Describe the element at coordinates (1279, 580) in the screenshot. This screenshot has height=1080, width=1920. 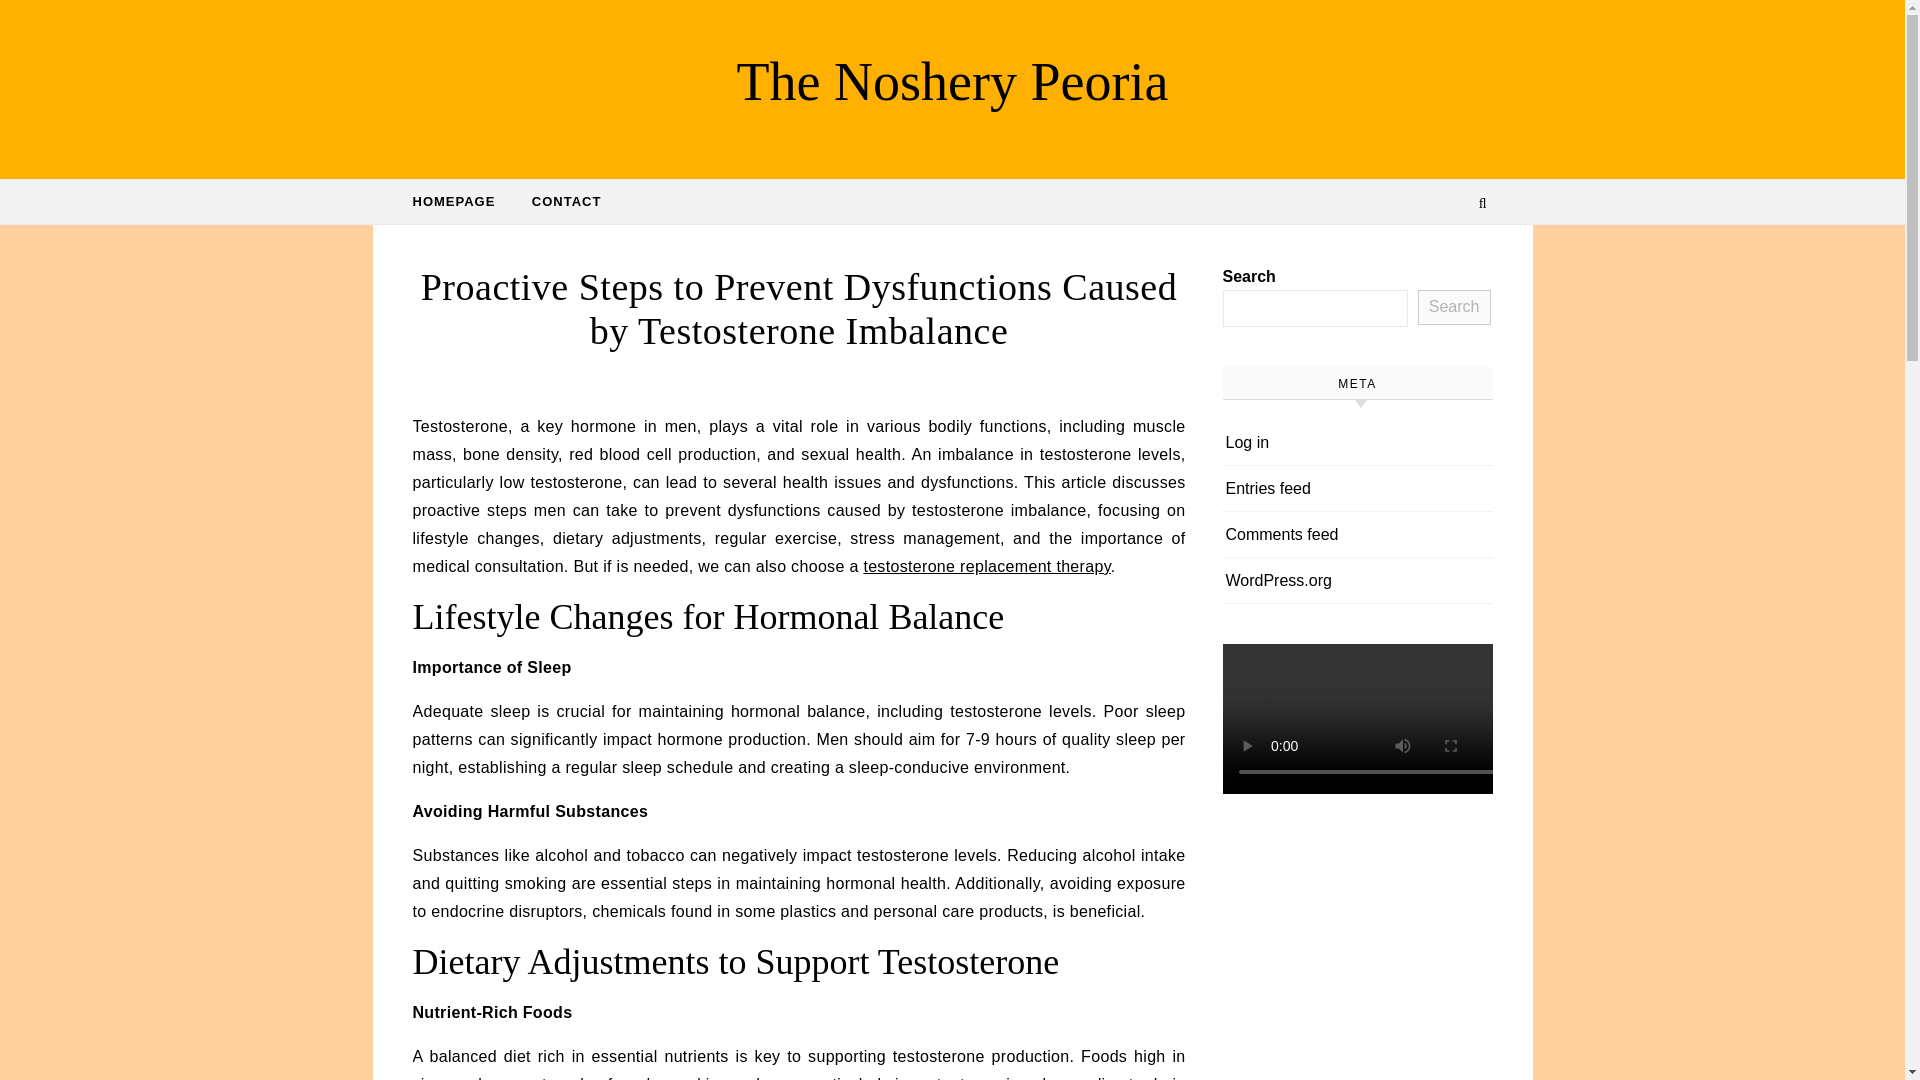
I see `WordPress.org` at that location.